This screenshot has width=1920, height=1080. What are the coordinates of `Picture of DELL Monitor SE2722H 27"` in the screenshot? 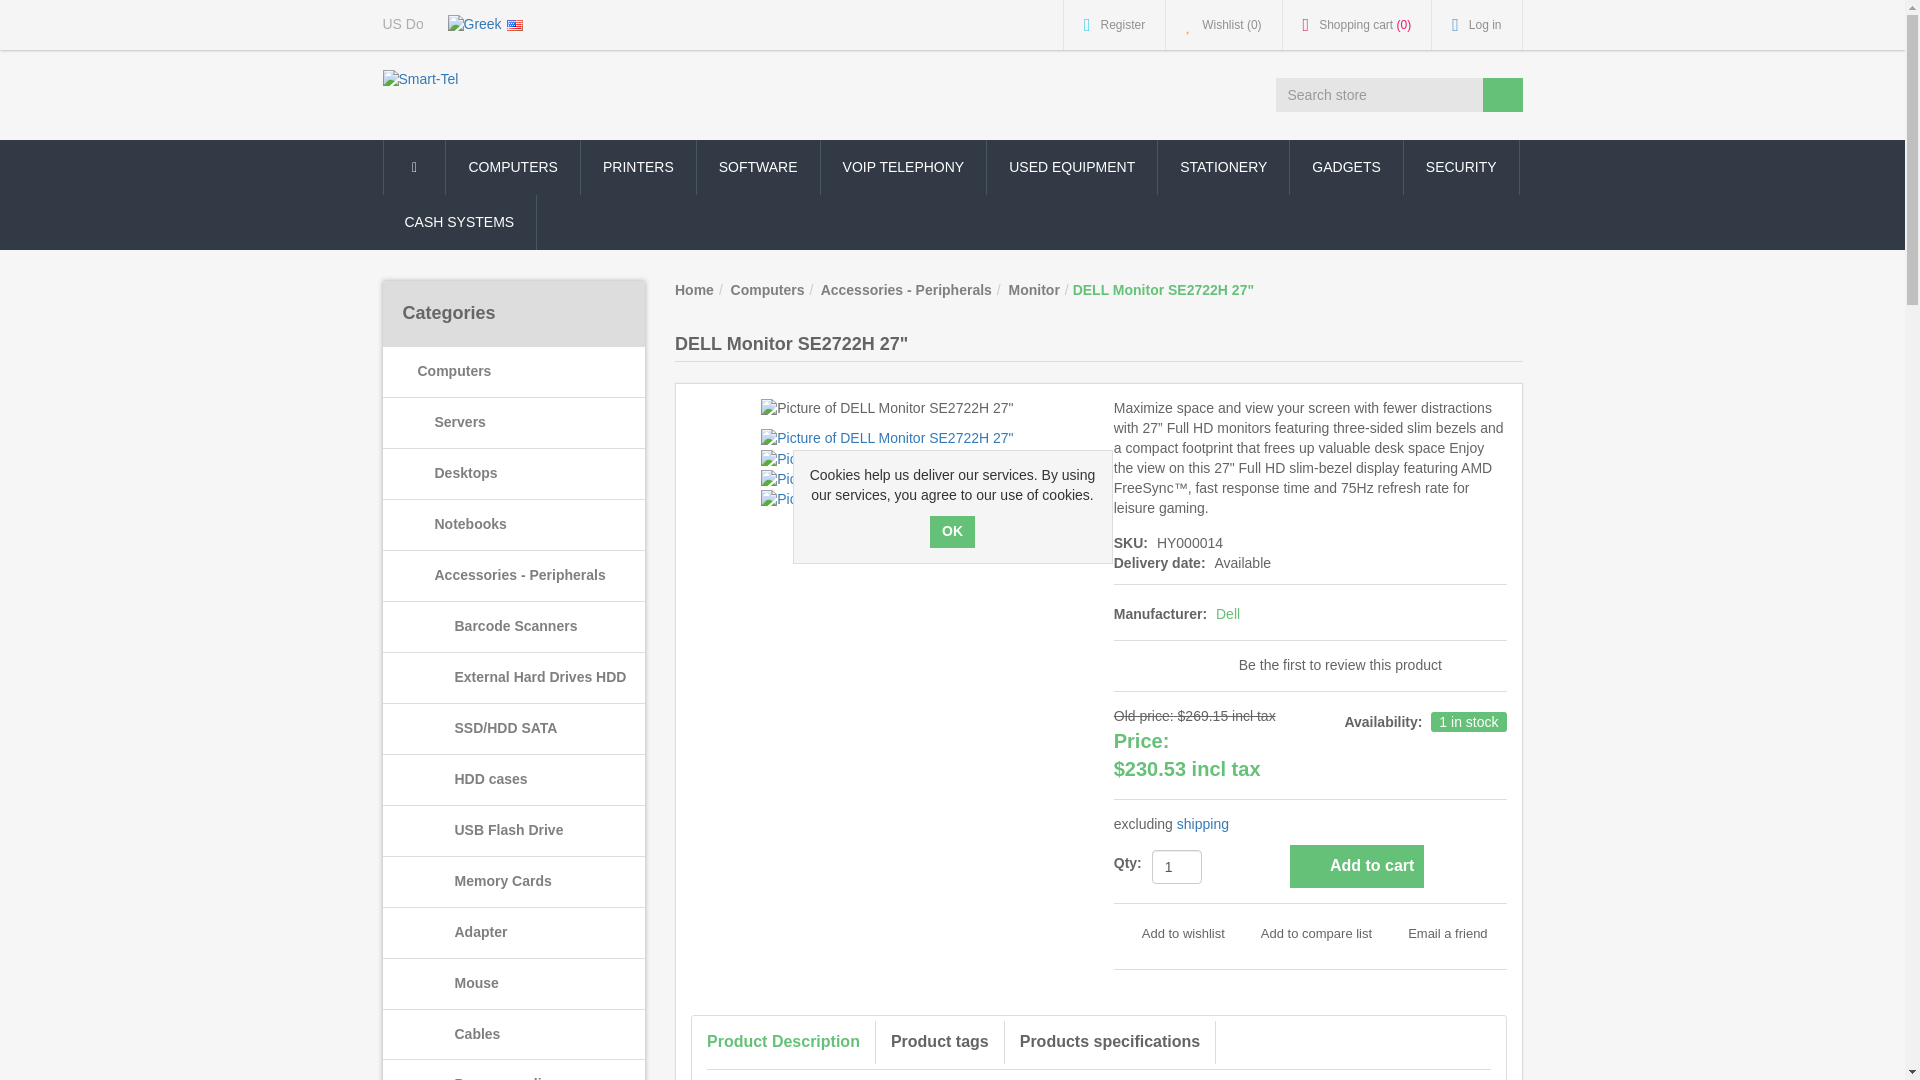 It's located at (886, 460).